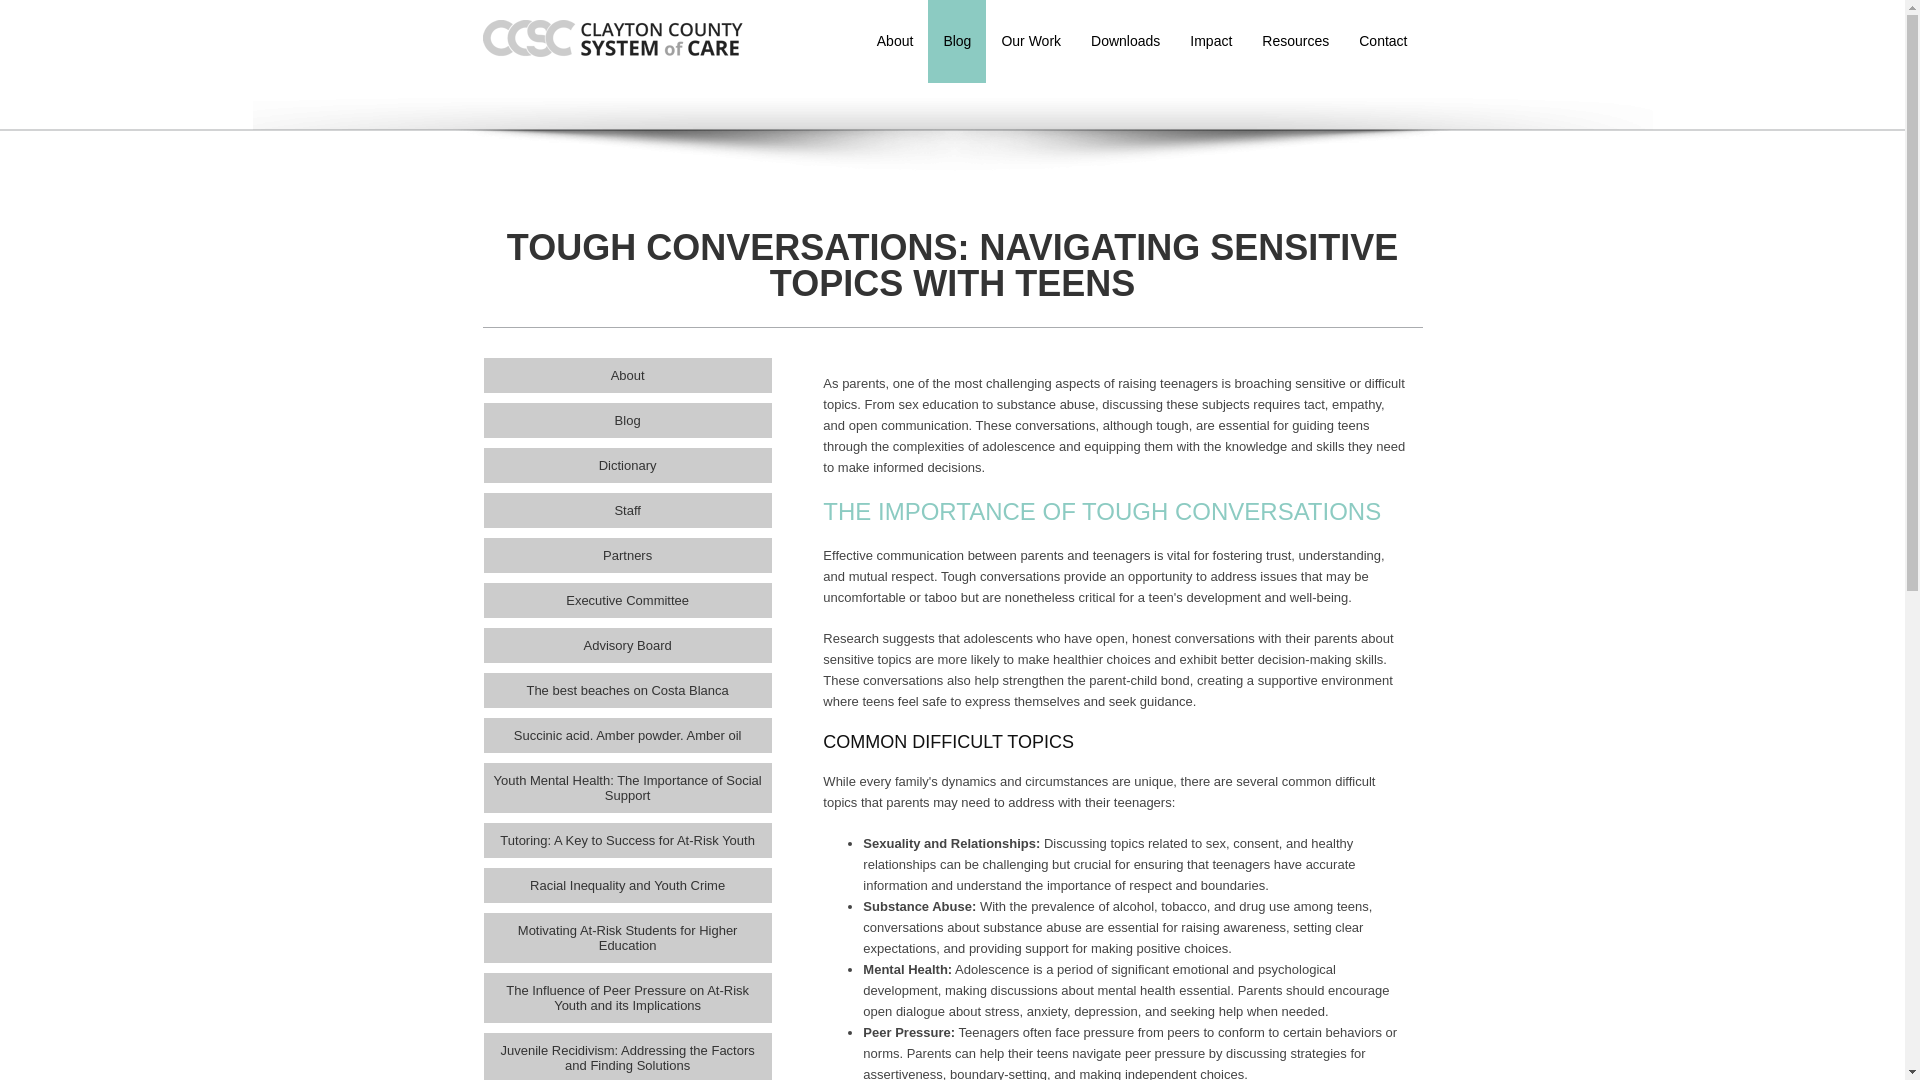  I want to click on About, so click(627, 375).